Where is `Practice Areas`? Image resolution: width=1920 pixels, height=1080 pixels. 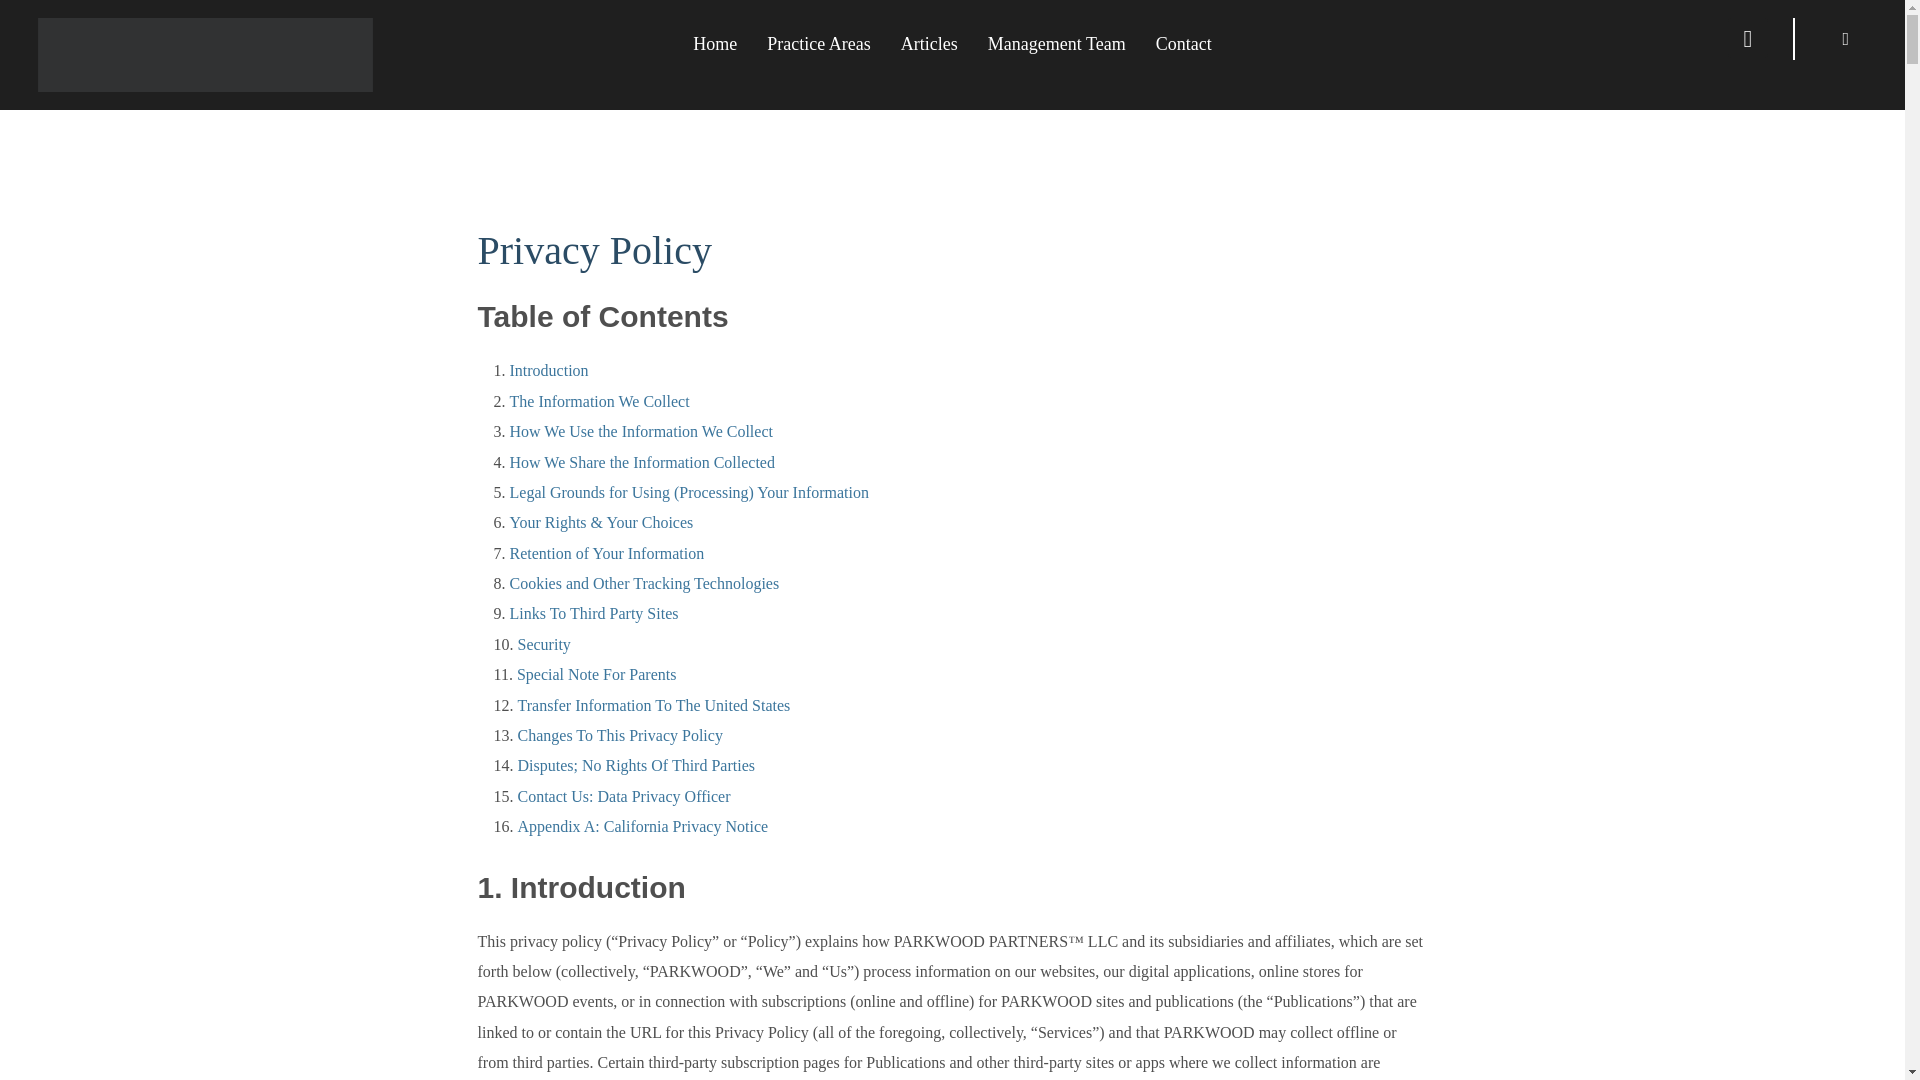
Practice Areas is located at coordinates (818, 42).